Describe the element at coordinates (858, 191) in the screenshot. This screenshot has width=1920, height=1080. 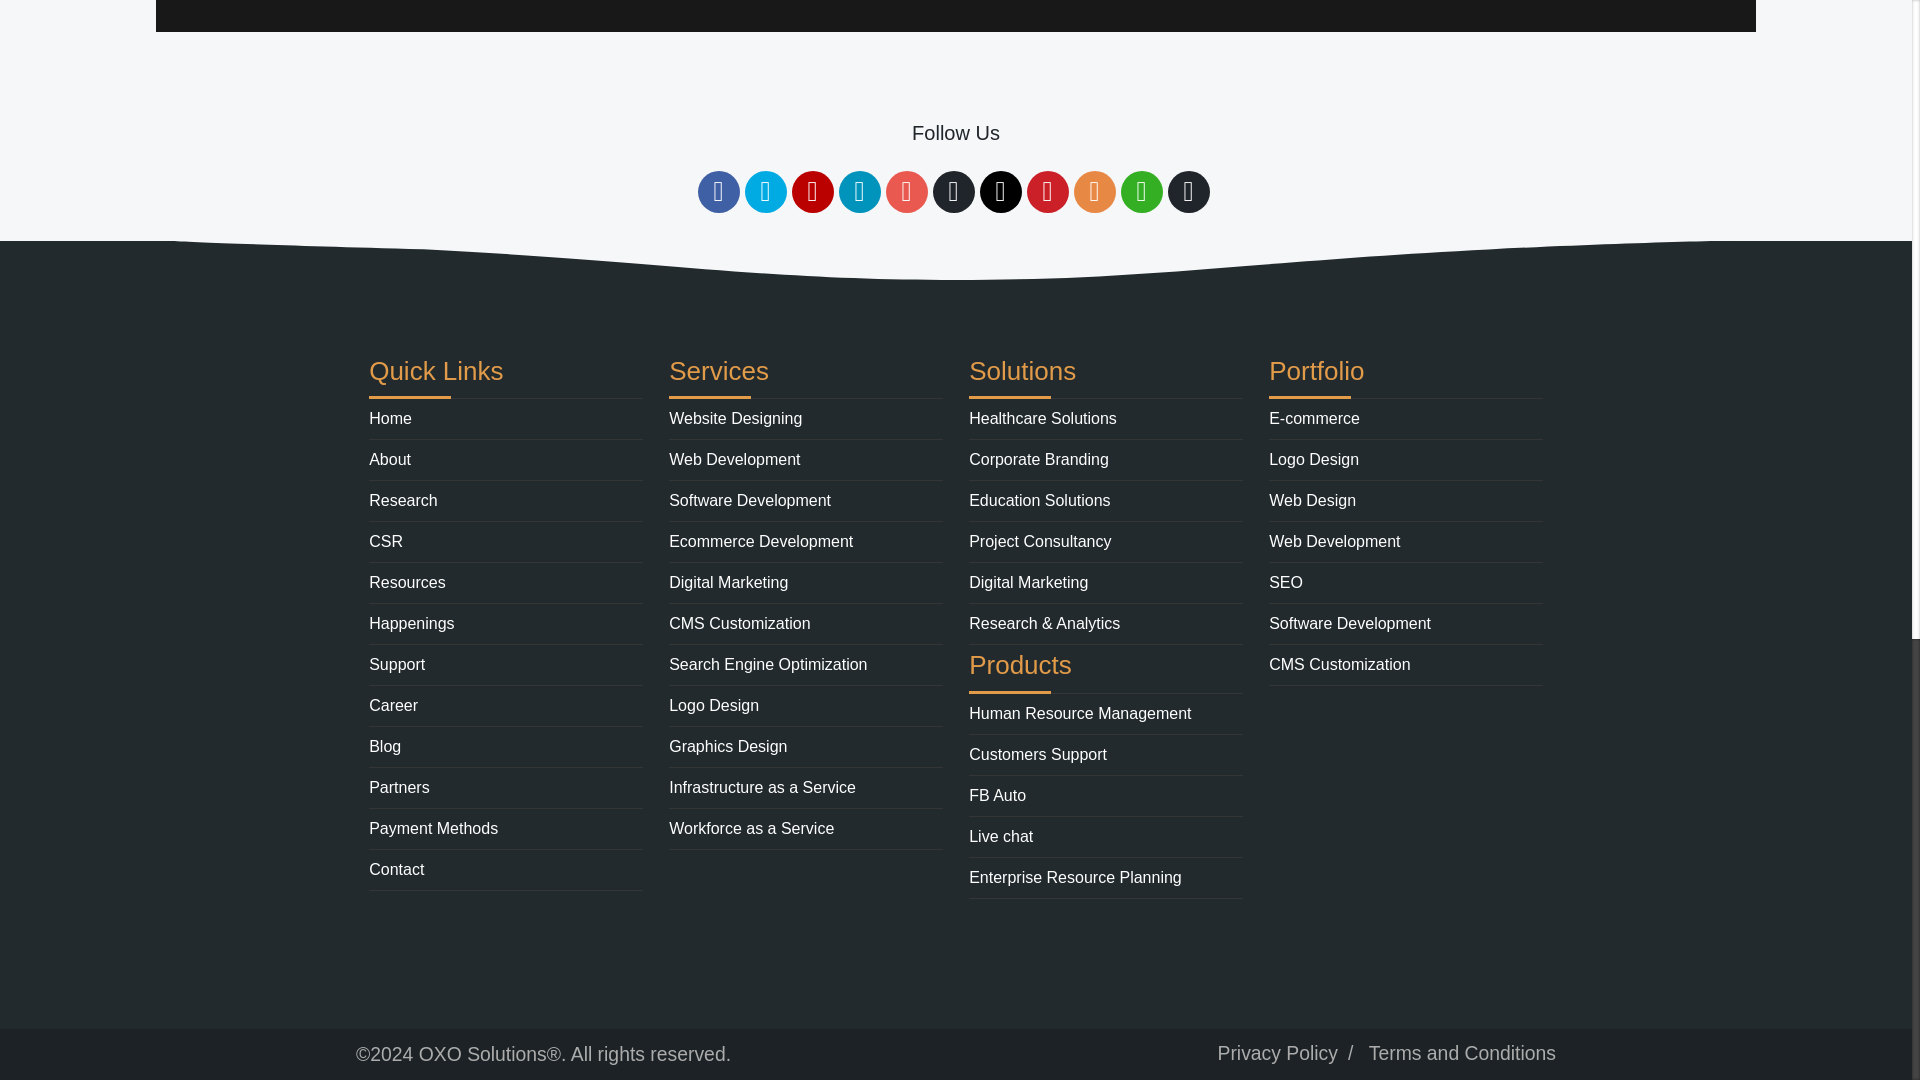
I see `LinkedIn` at that location.